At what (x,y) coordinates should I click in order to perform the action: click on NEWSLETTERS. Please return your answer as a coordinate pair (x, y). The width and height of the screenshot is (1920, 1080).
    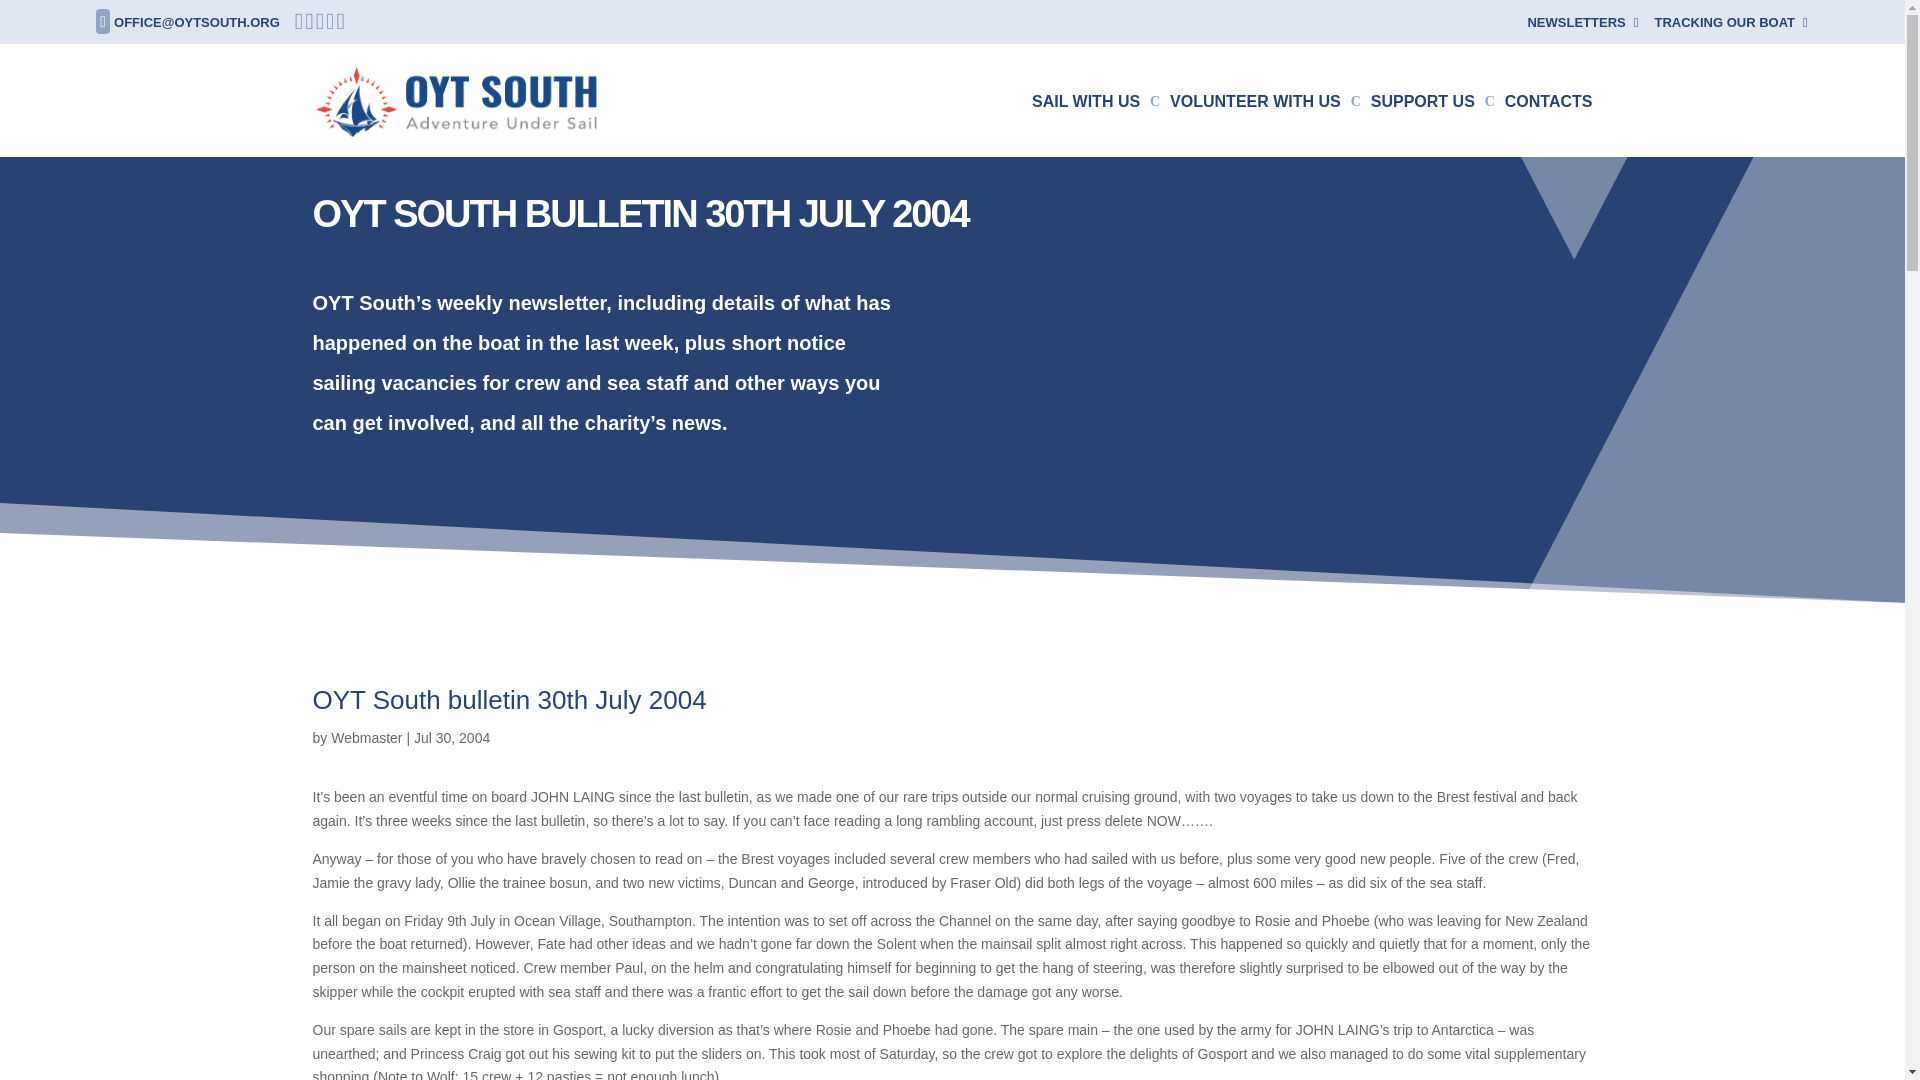
    Looking at the image, I should click on (1582, 27).